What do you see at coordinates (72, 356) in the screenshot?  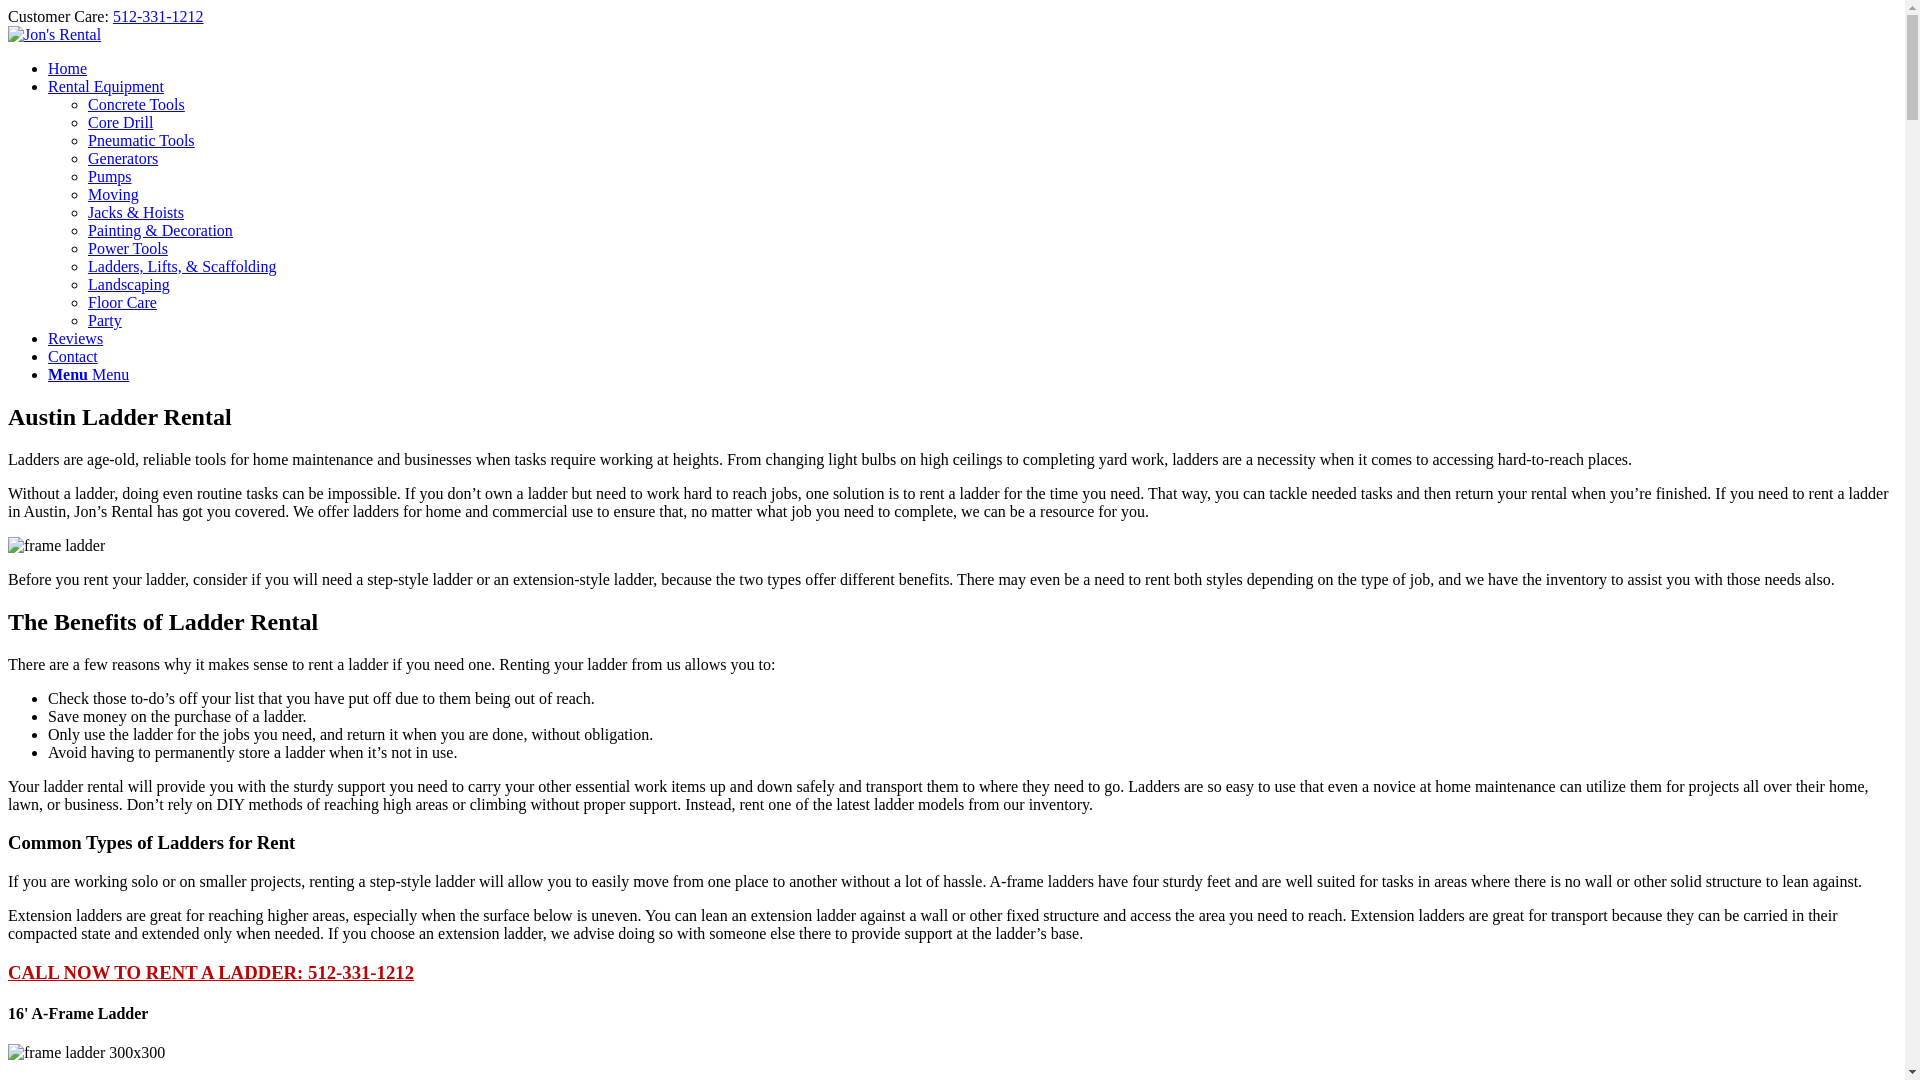 I see `Contact` at bounding box center [72, 356].